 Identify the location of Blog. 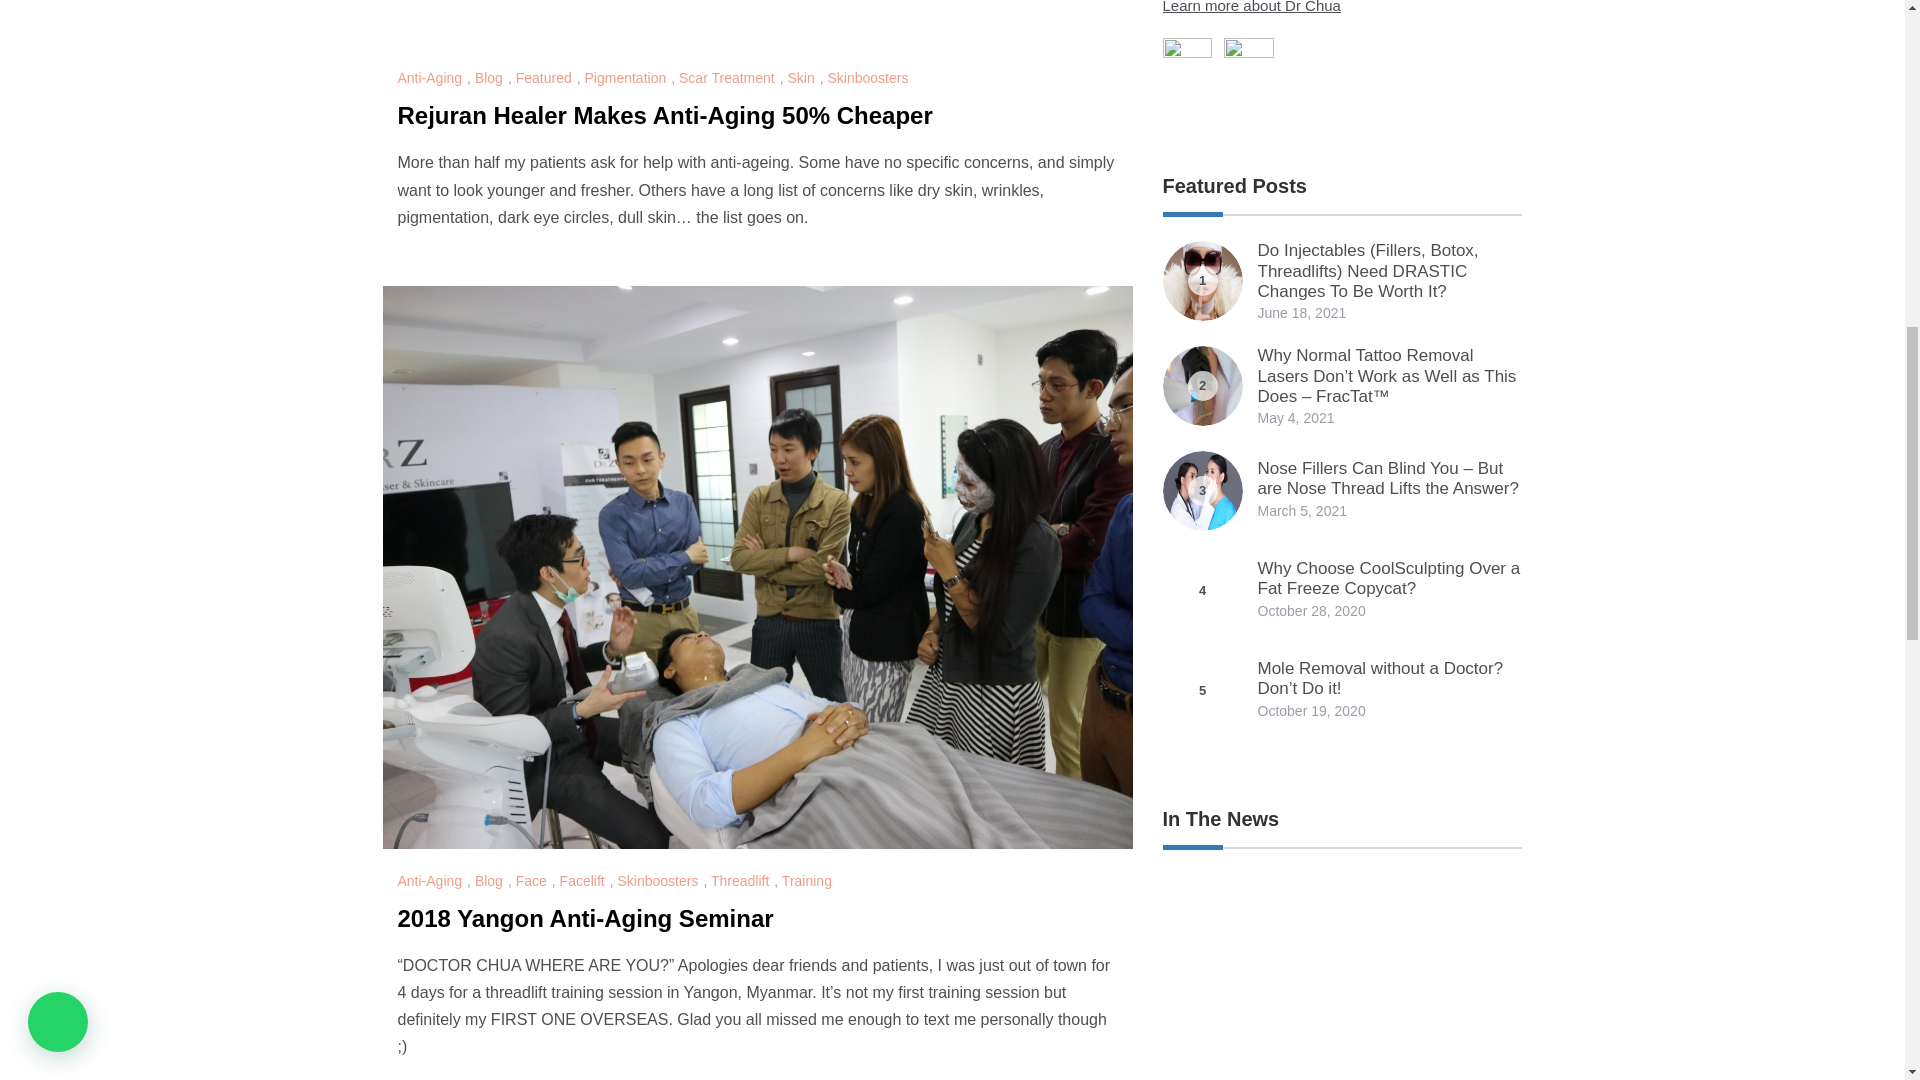
(491, 78).